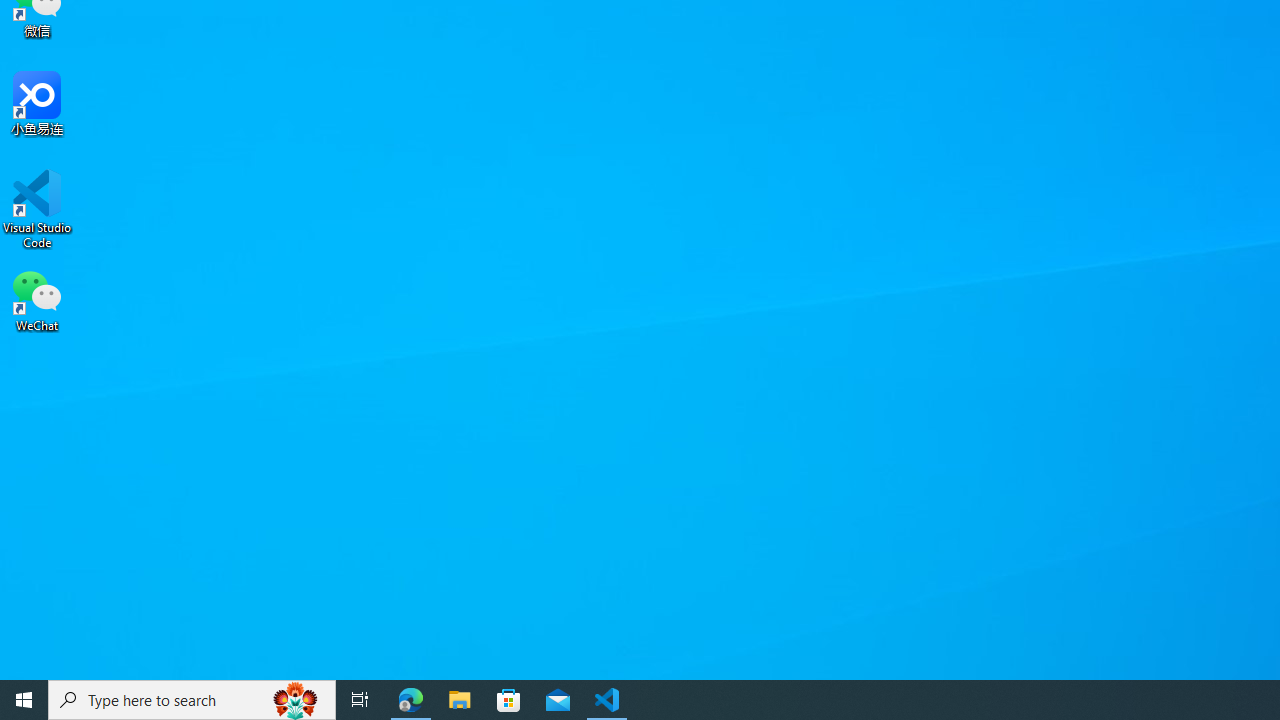  What do you see at coordinates (296, 700) in the screenshot?
I see `Search highlights icon opens search home window` at bounding box center [296, 700].